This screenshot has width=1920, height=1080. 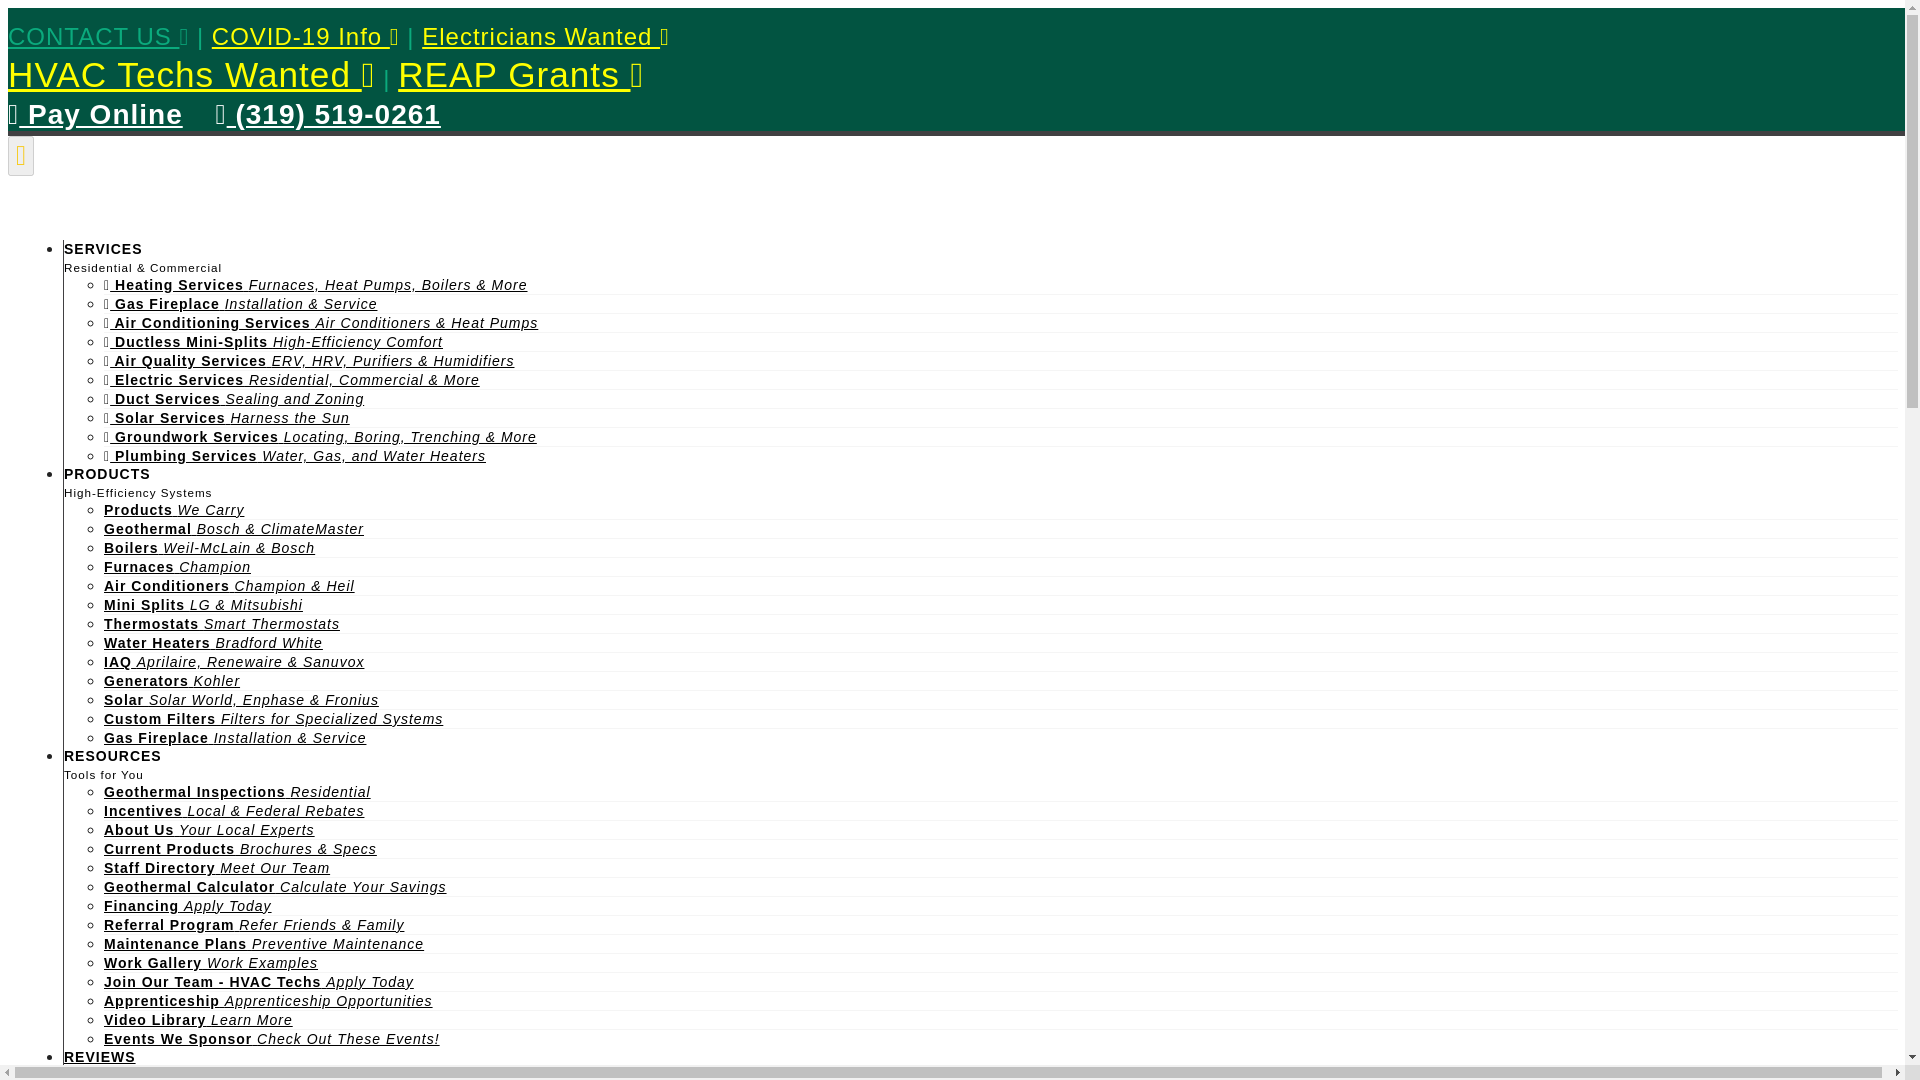 I want to click on REAP Grants, so click(x=520, y=74).